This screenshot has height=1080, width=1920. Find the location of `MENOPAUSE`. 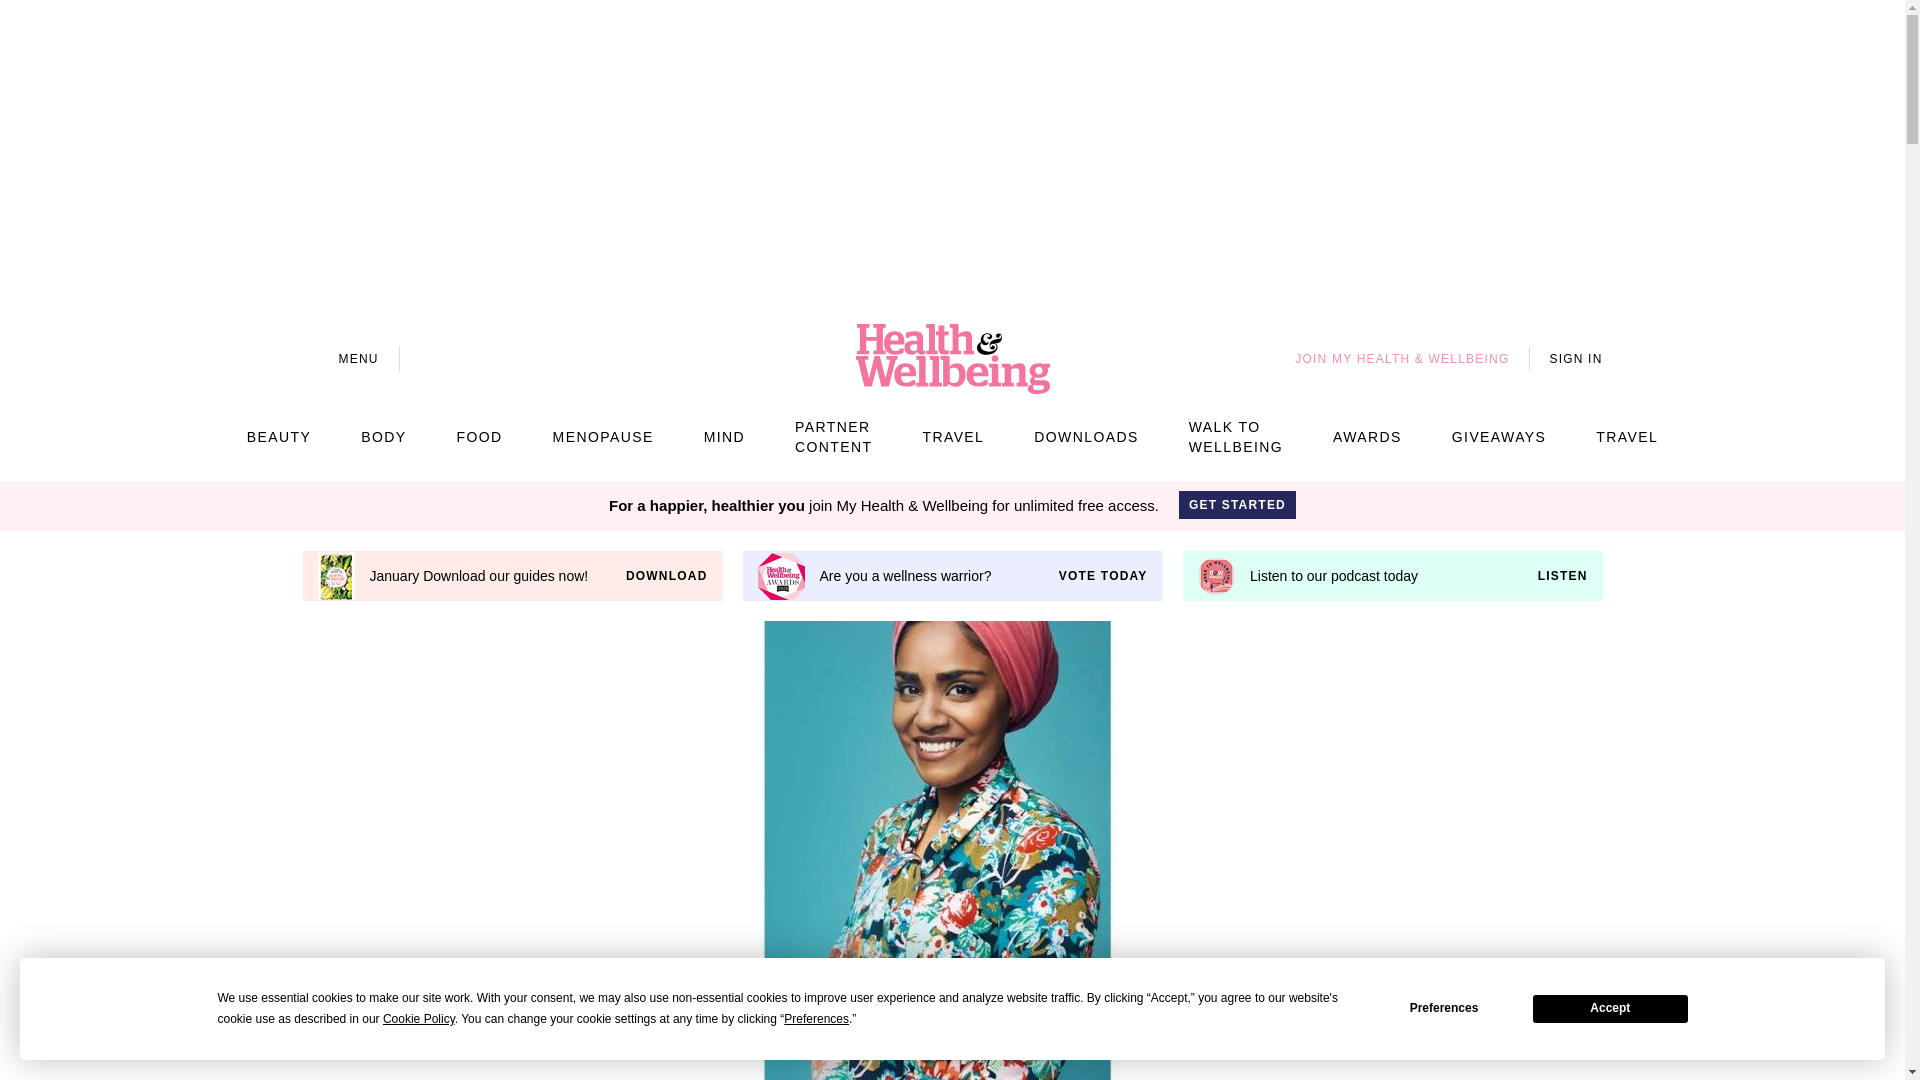

MENOPAUSE is located at coordinates (603, 436).